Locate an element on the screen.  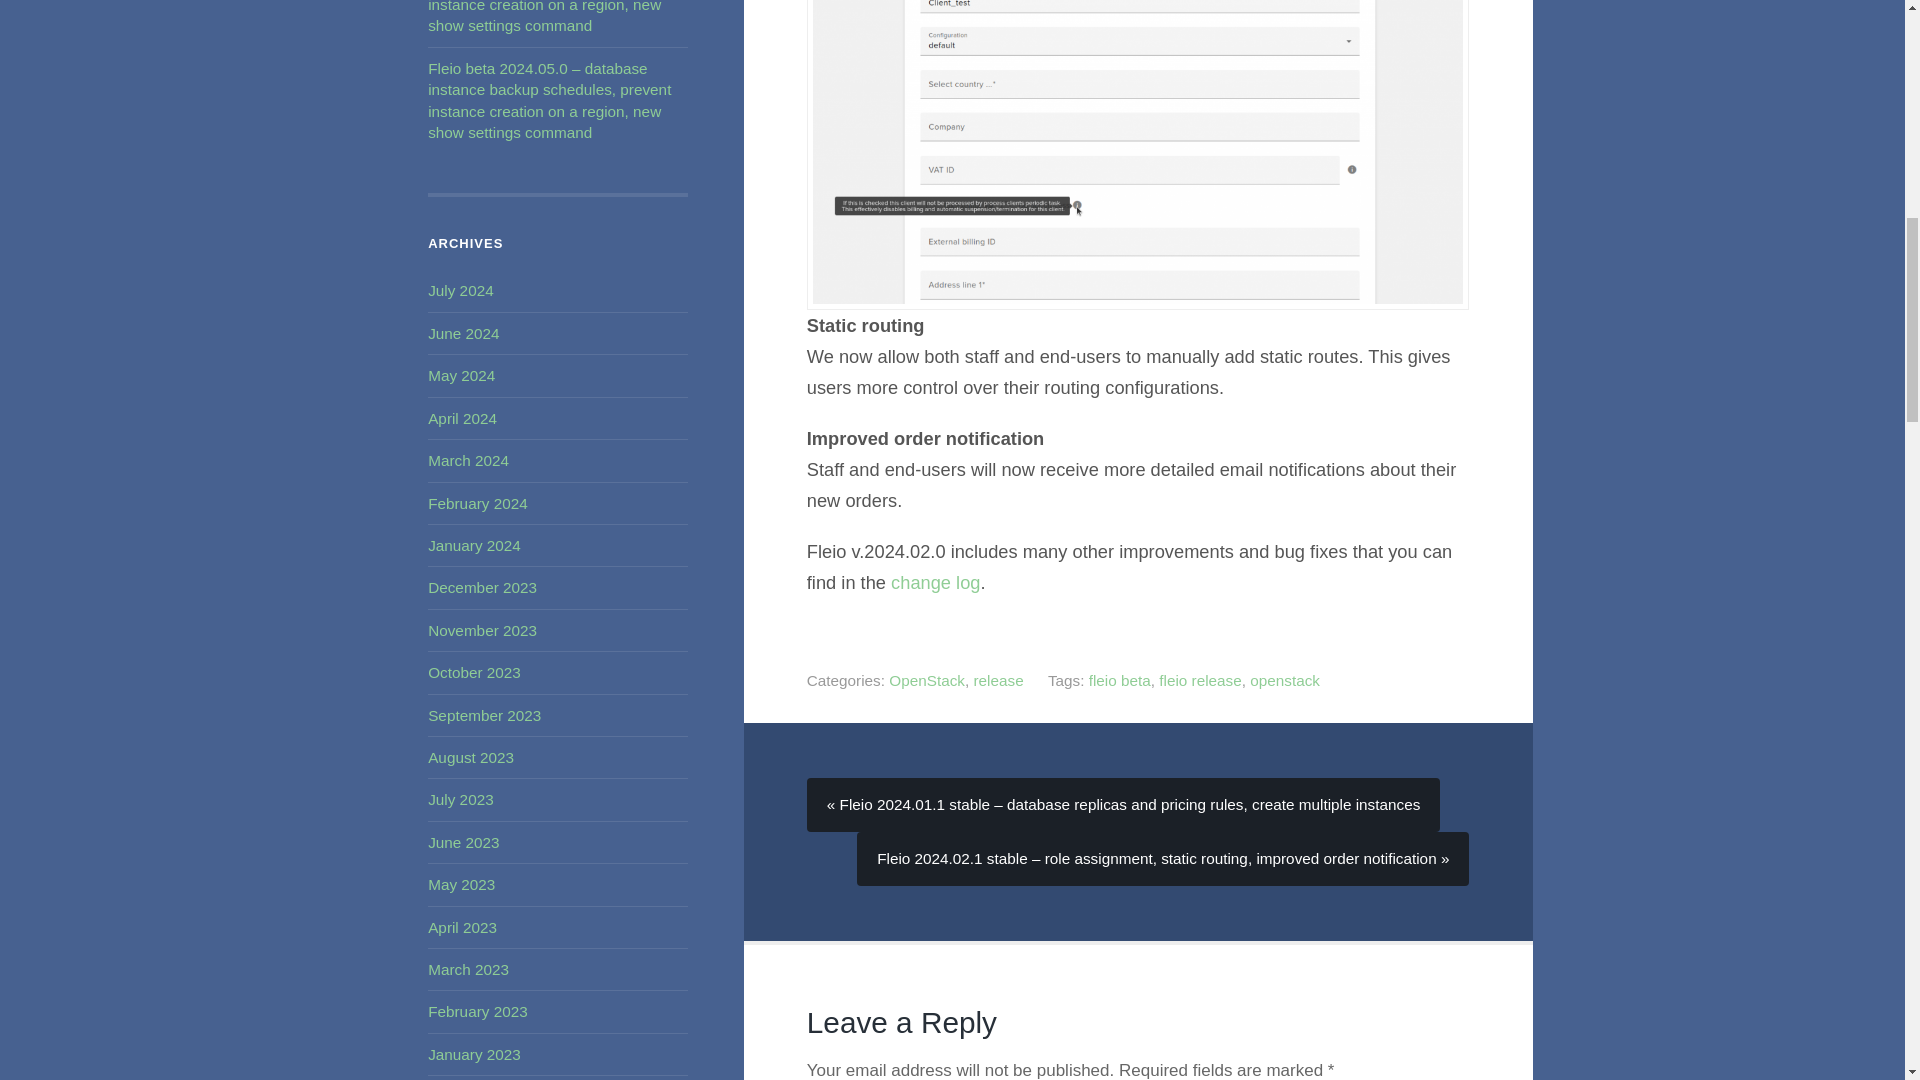
July 2024 is located at coordinates (460, 290).